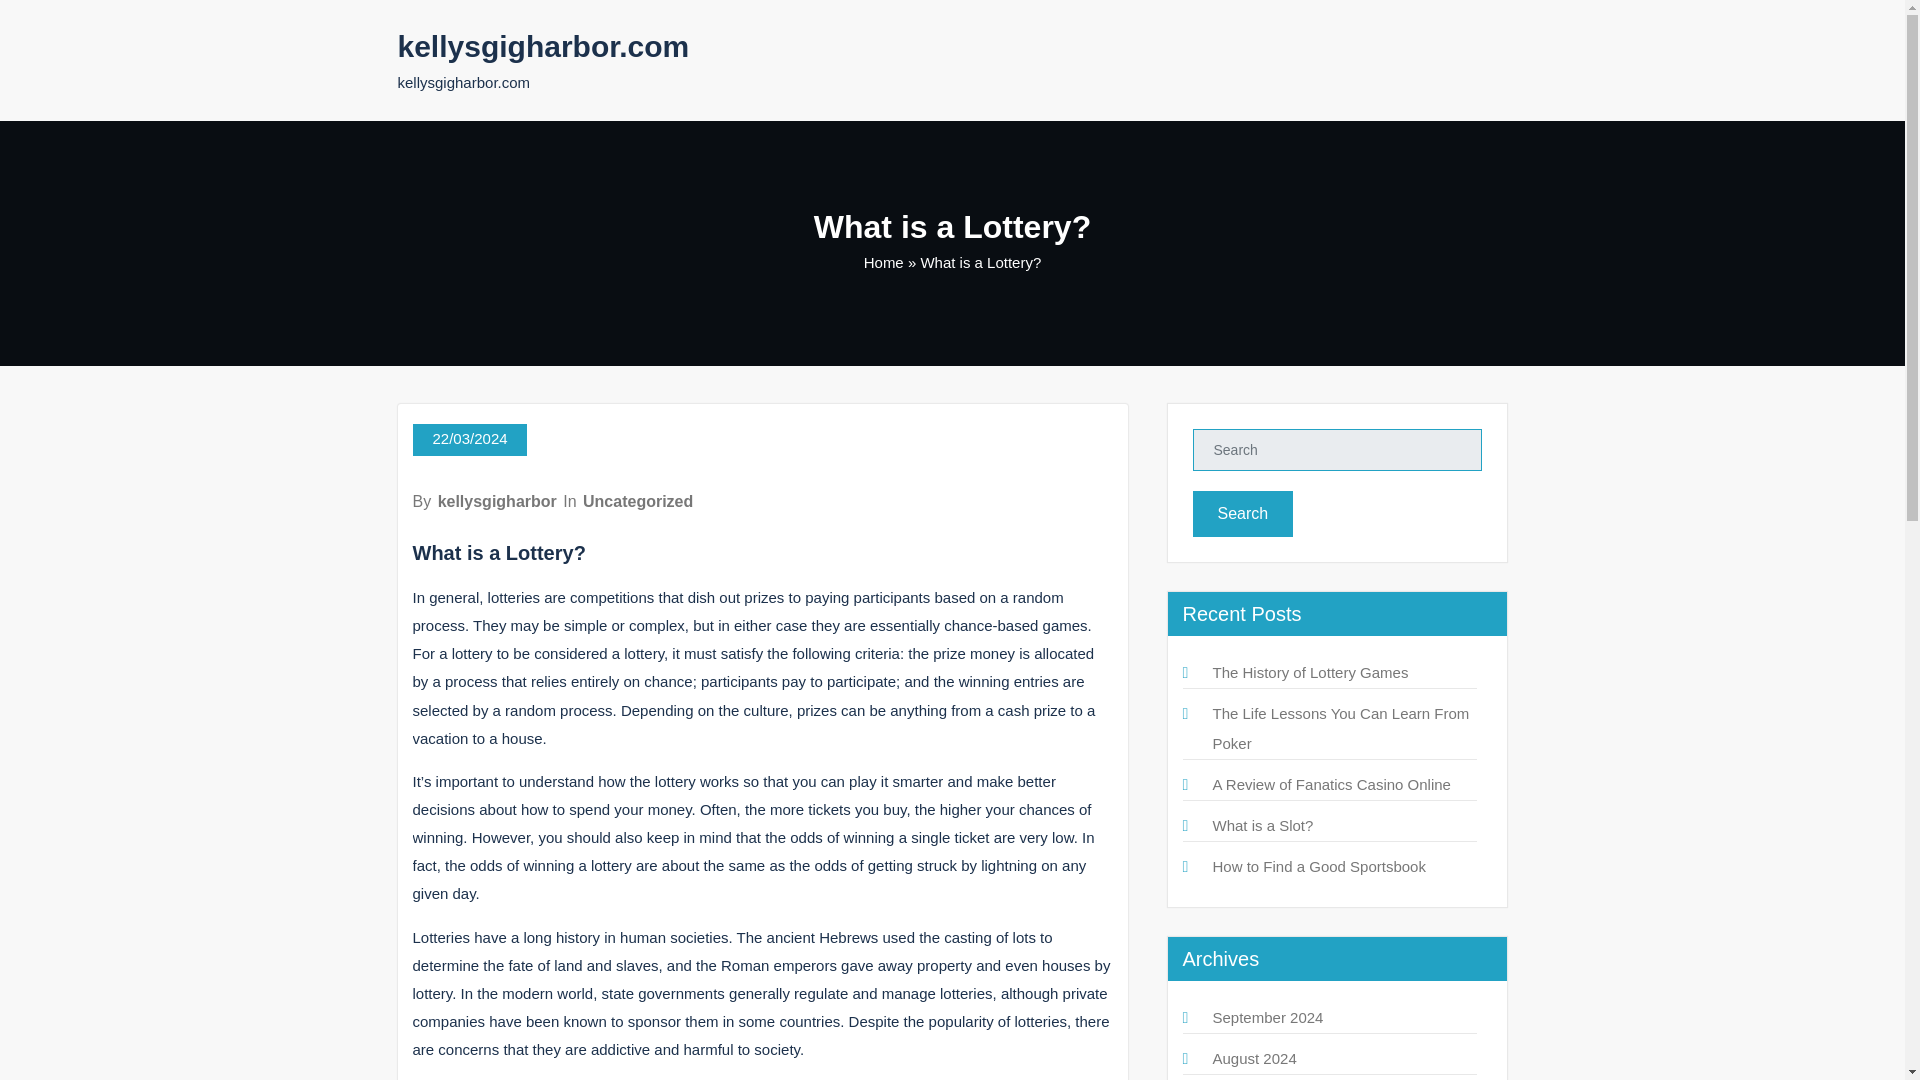 This screenshot has height=1080, width=1920. Describe the element at coordinates (1309, 672) in the screenshot. I see `The History of Lottery Games` at that location.